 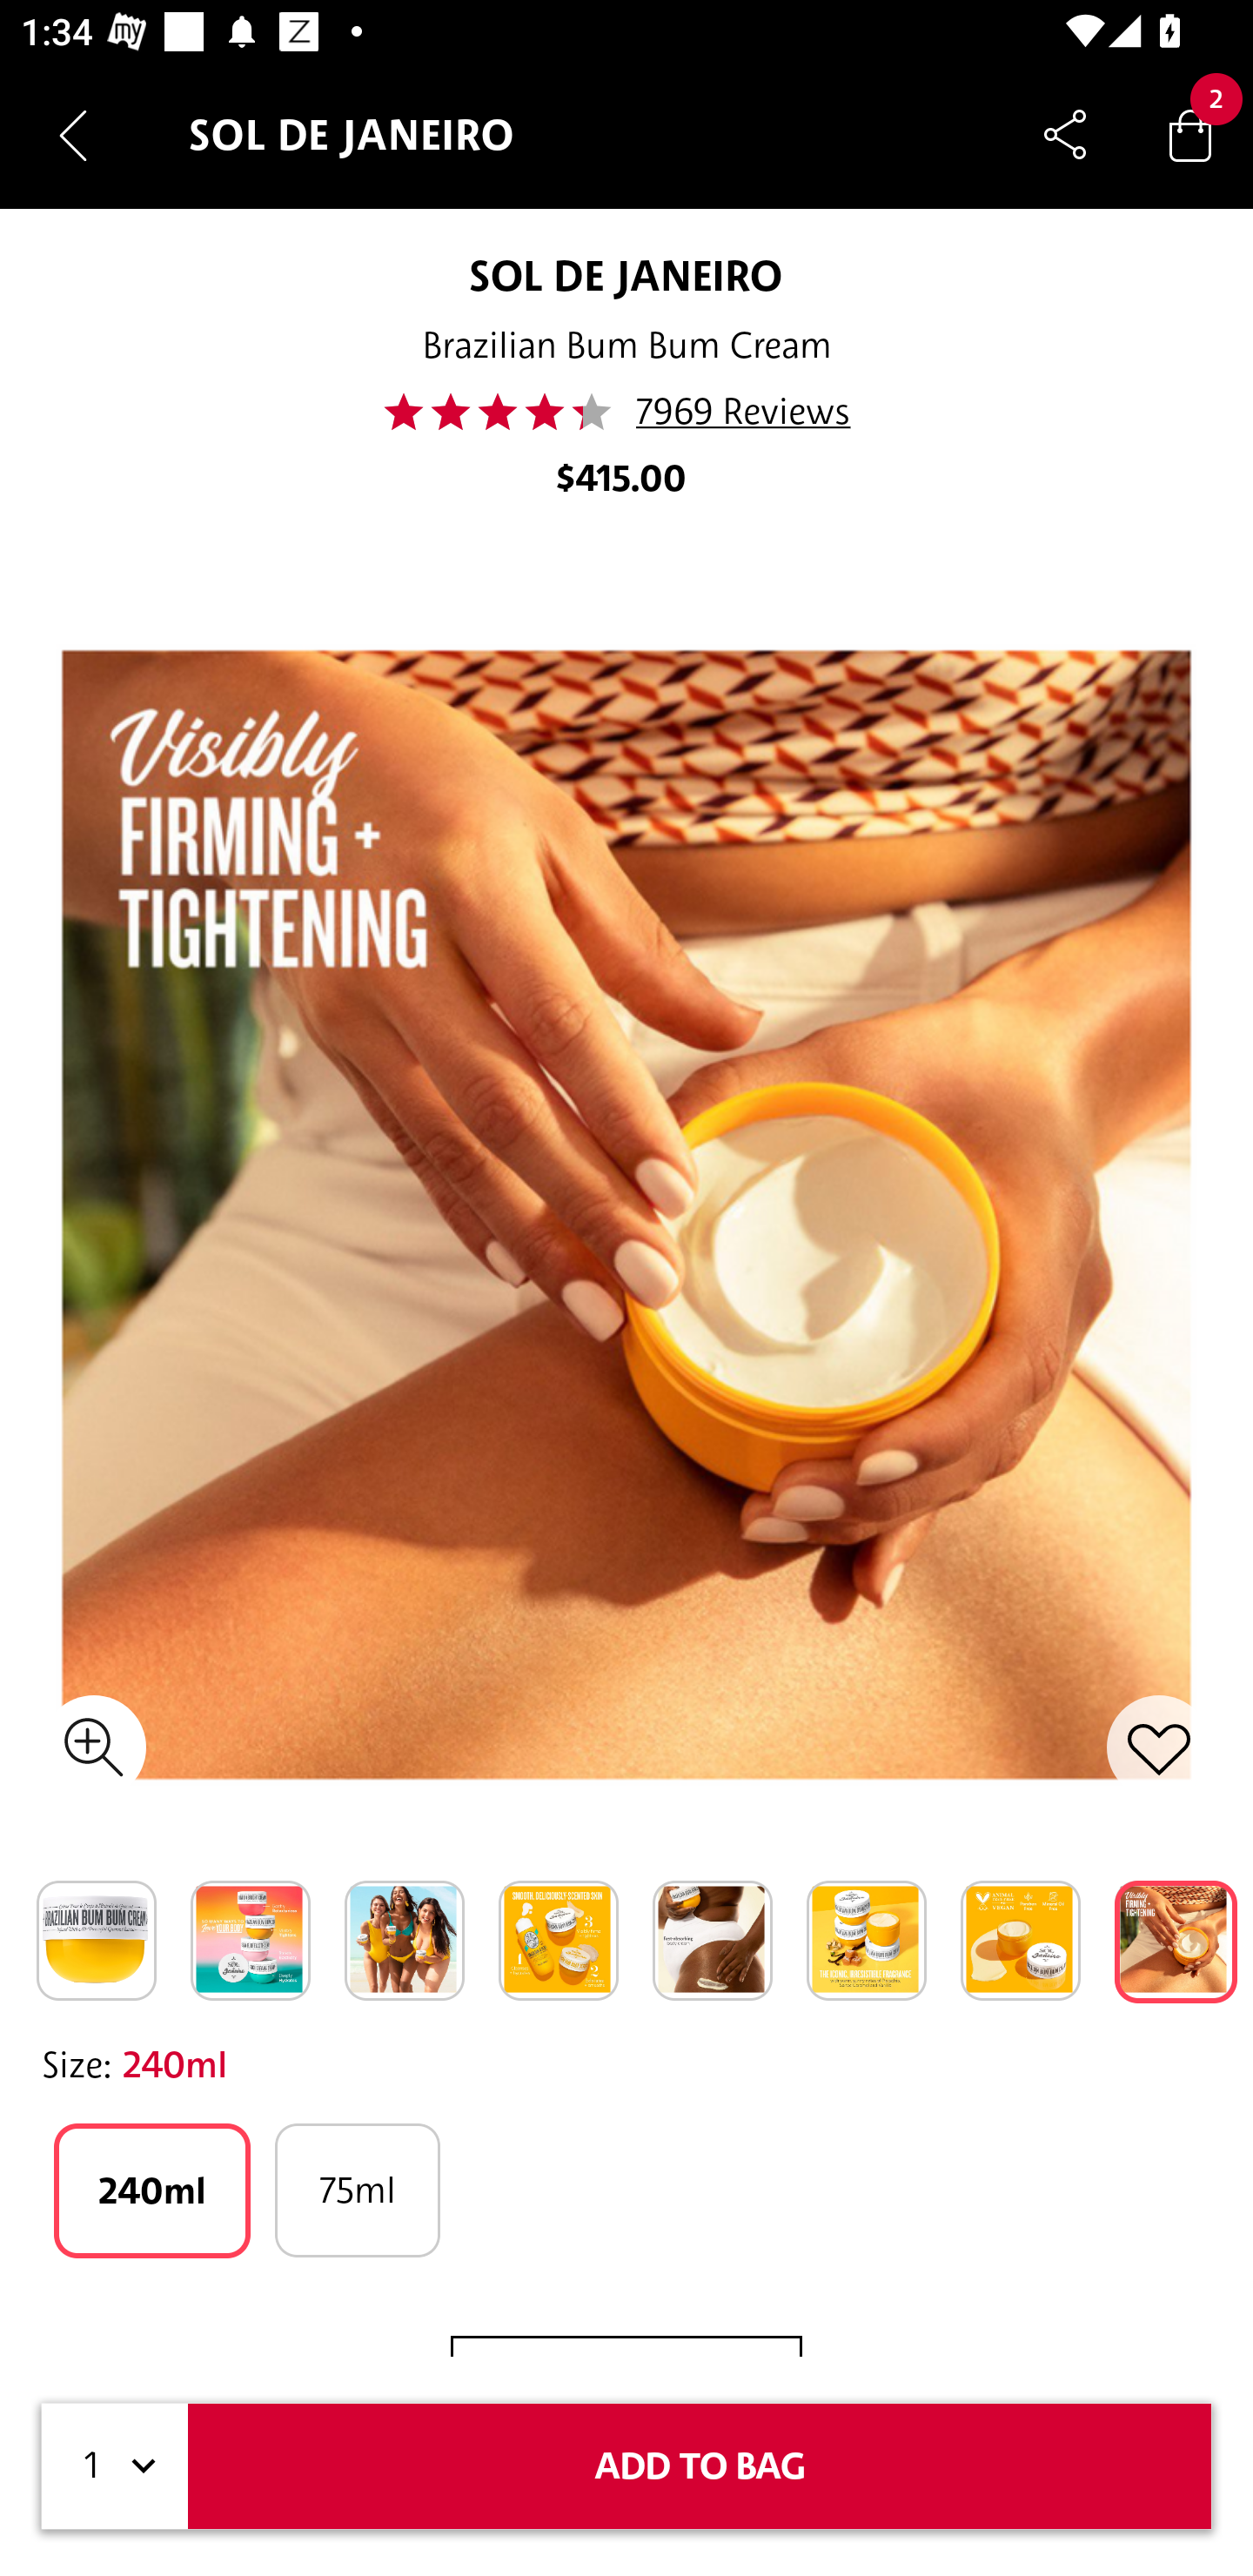 I want to click on Share, so click(x=1065, y=134).